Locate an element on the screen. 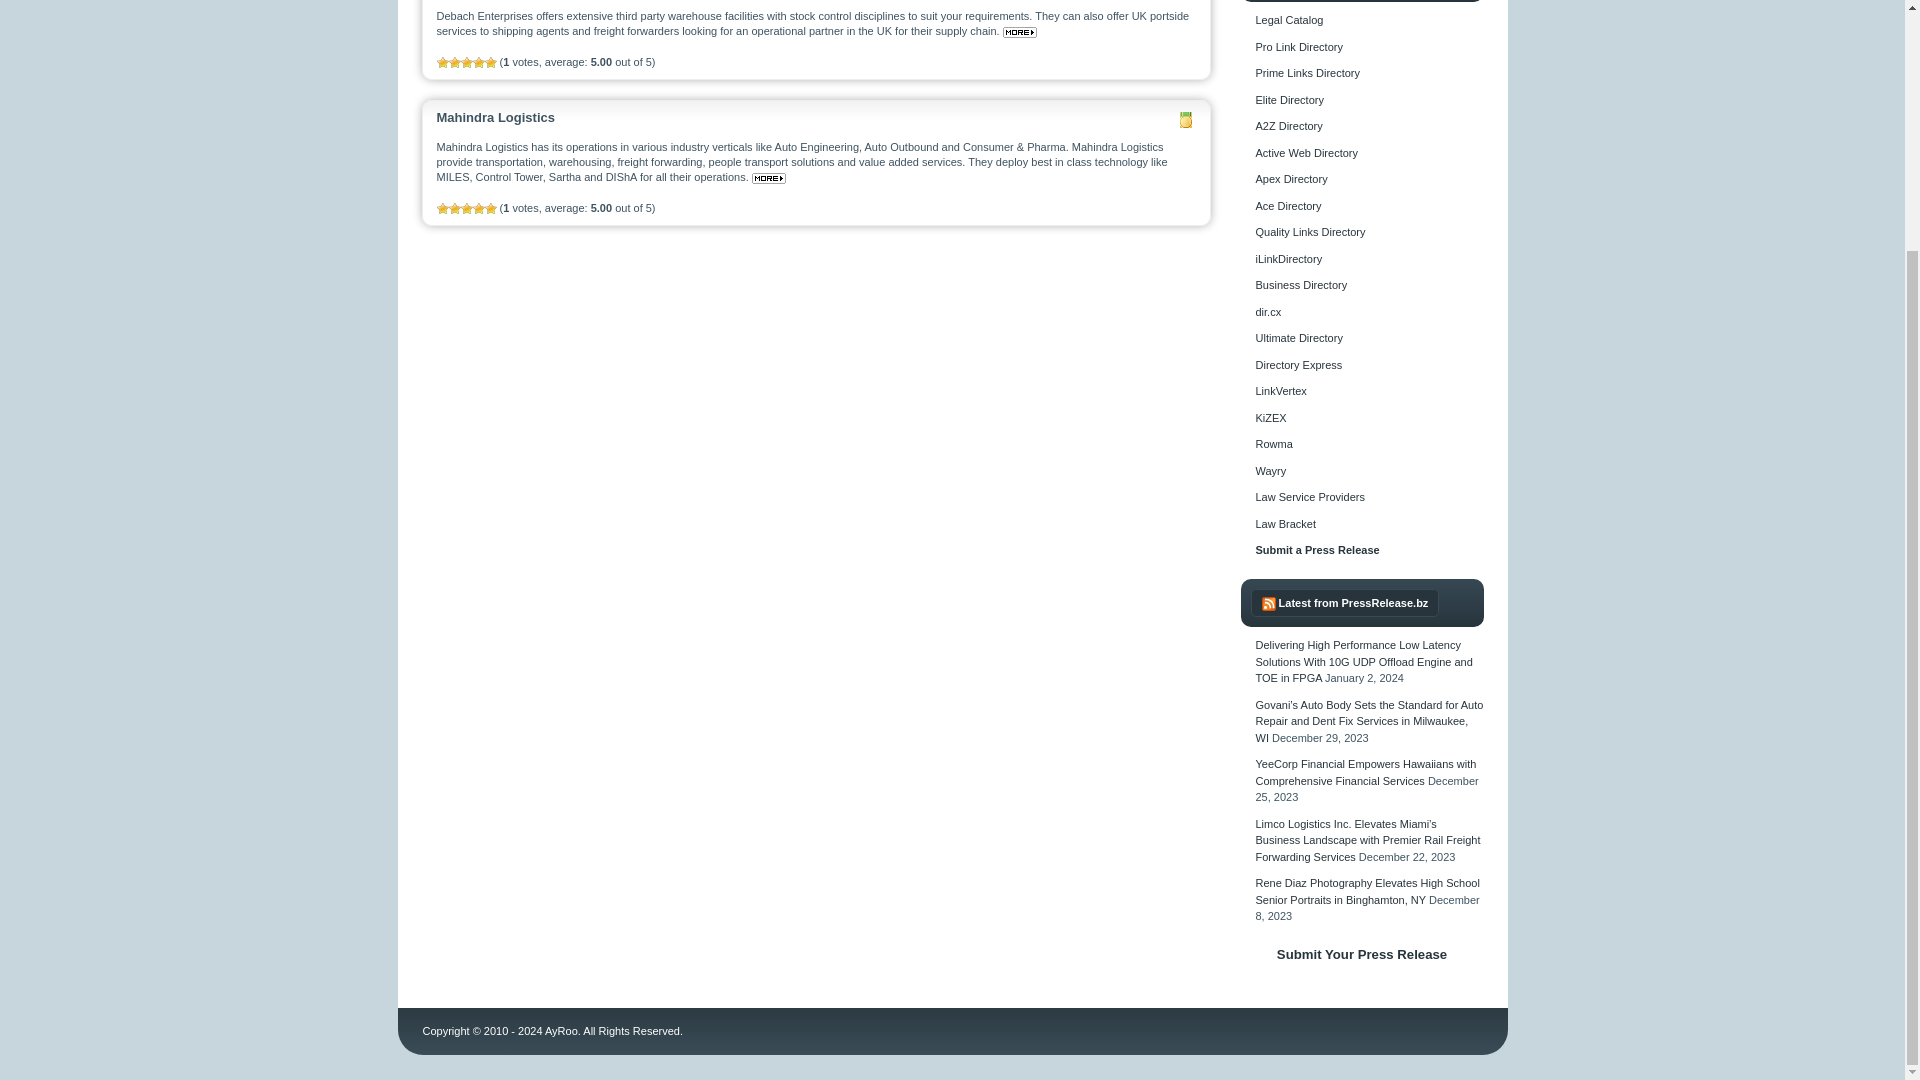 This screenshot has width=1920, height=1080. 2 Stars is located at coordinates (454, 208).